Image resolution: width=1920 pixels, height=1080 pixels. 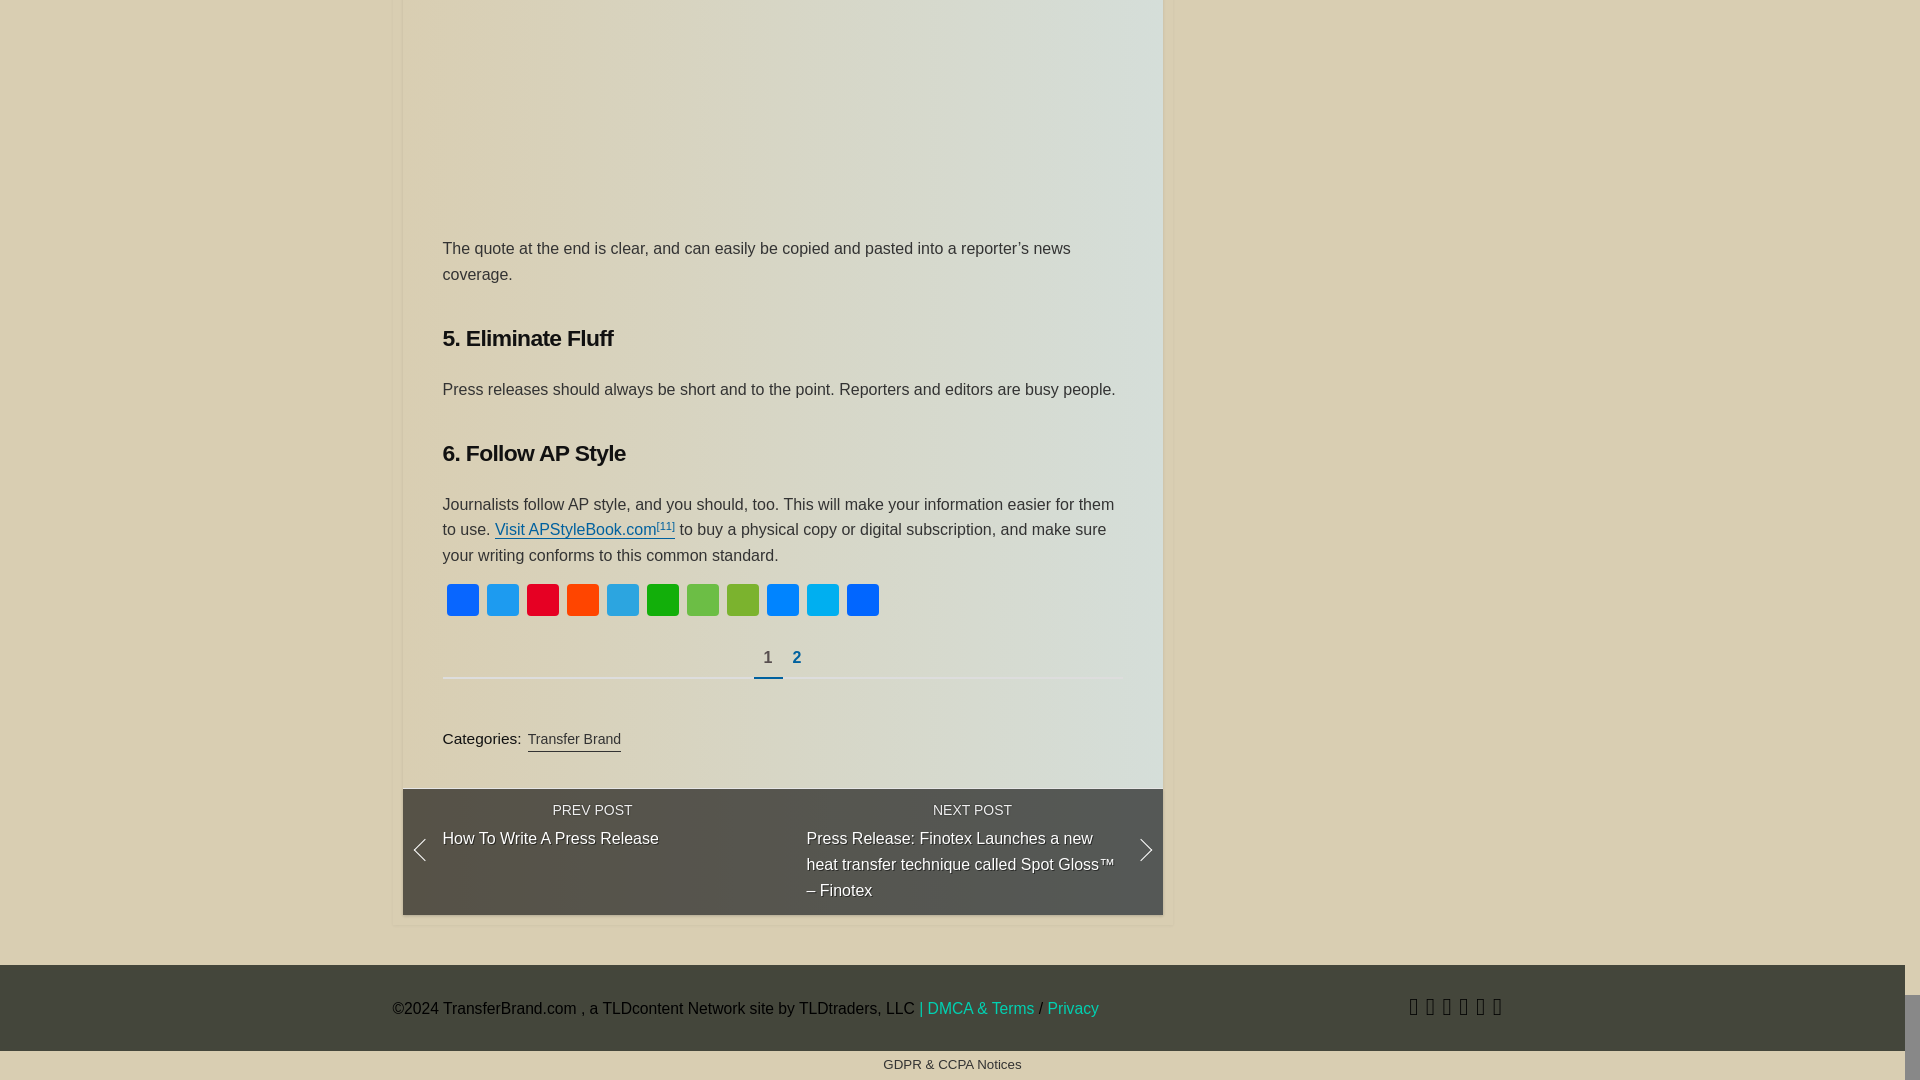 I want to click on Skype, so click(x=822, y=602).